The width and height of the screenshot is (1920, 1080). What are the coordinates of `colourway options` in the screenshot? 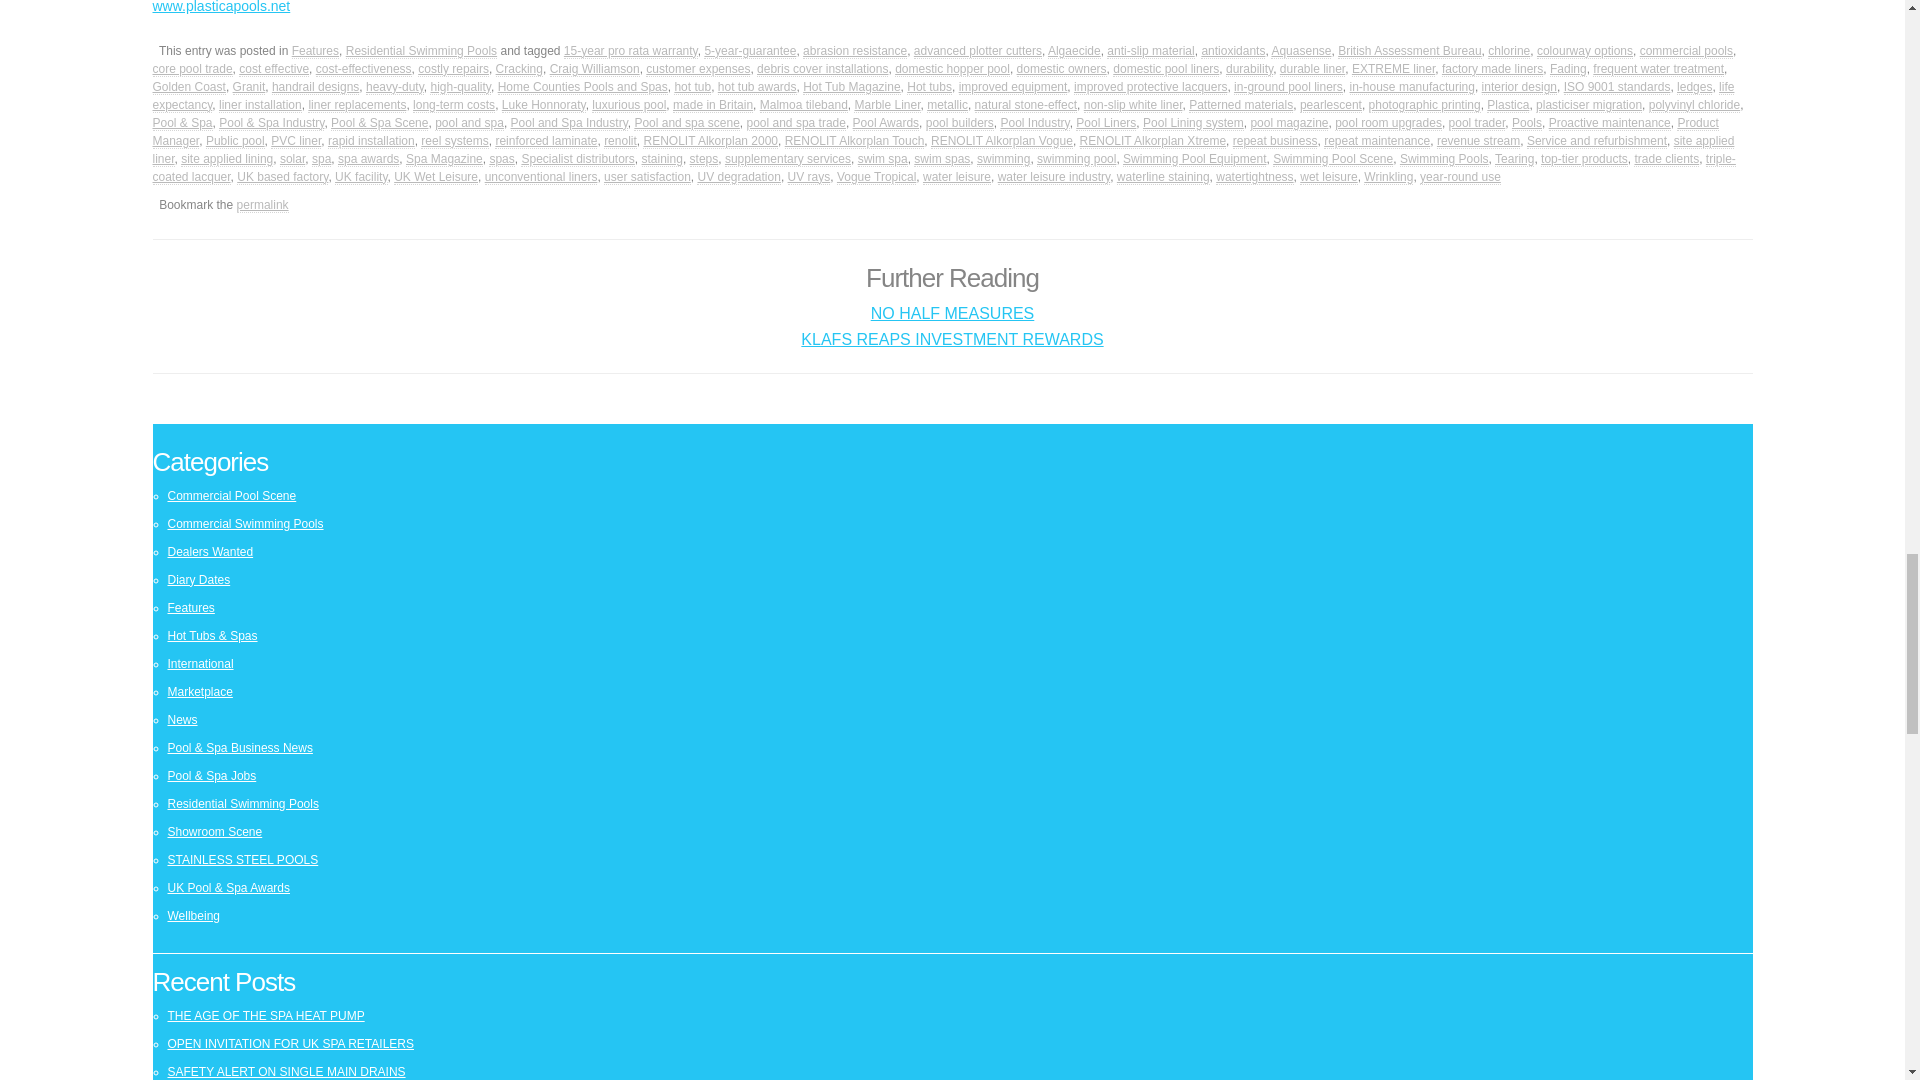 It's located at (1585, 52).